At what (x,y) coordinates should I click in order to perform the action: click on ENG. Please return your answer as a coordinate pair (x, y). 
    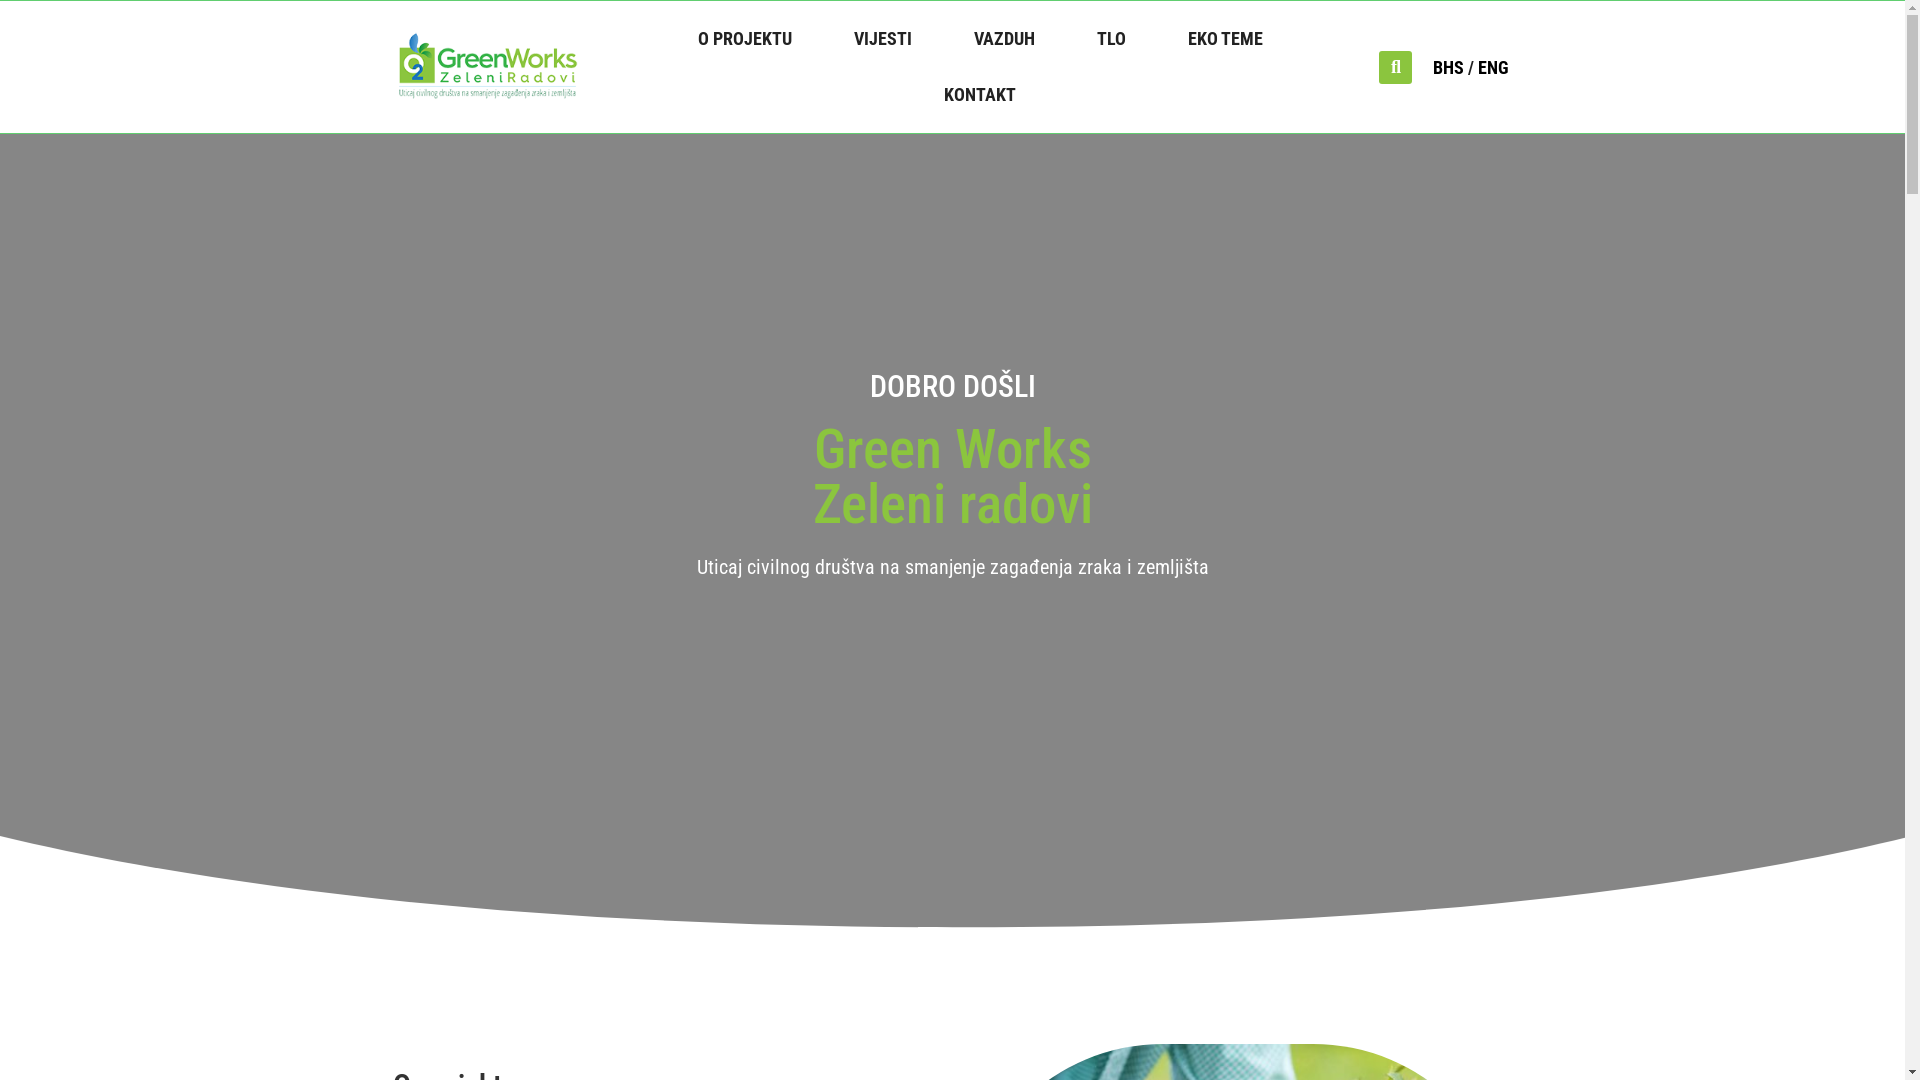
    Looking at the image, I should click on (1494, 67).